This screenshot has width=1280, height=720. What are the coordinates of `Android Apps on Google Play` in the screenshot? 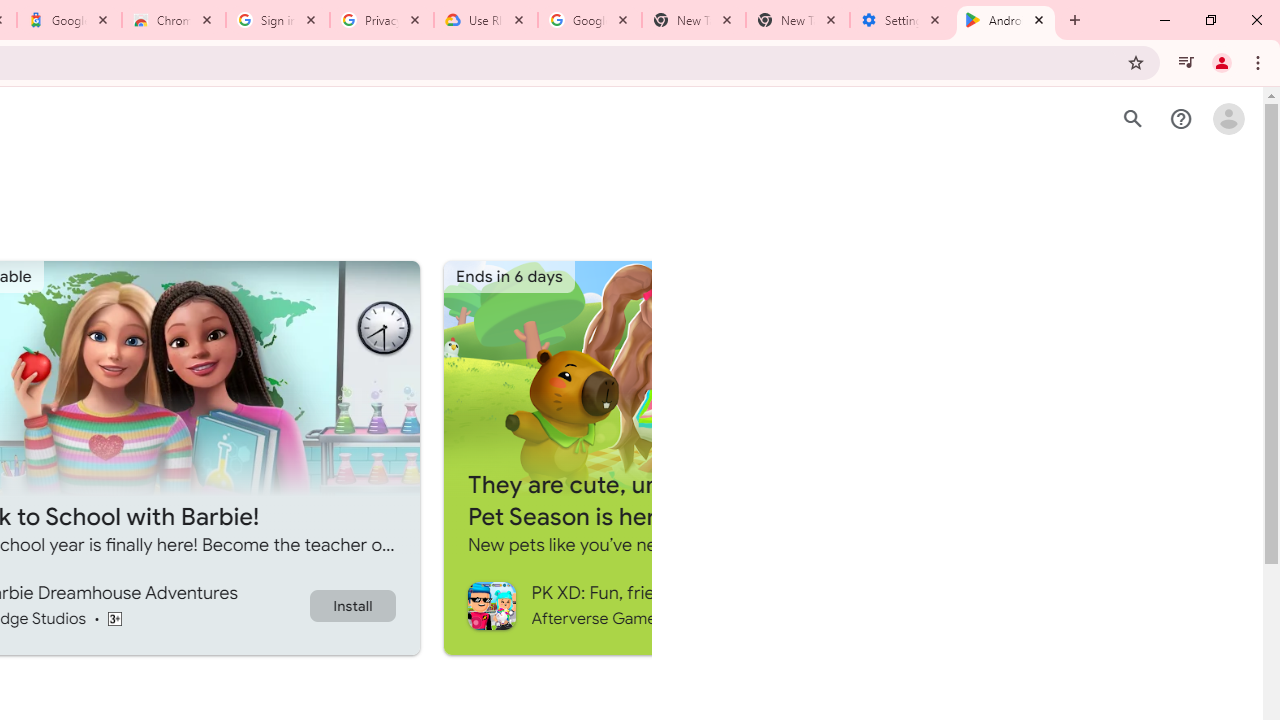 It's located at (1006, 20).